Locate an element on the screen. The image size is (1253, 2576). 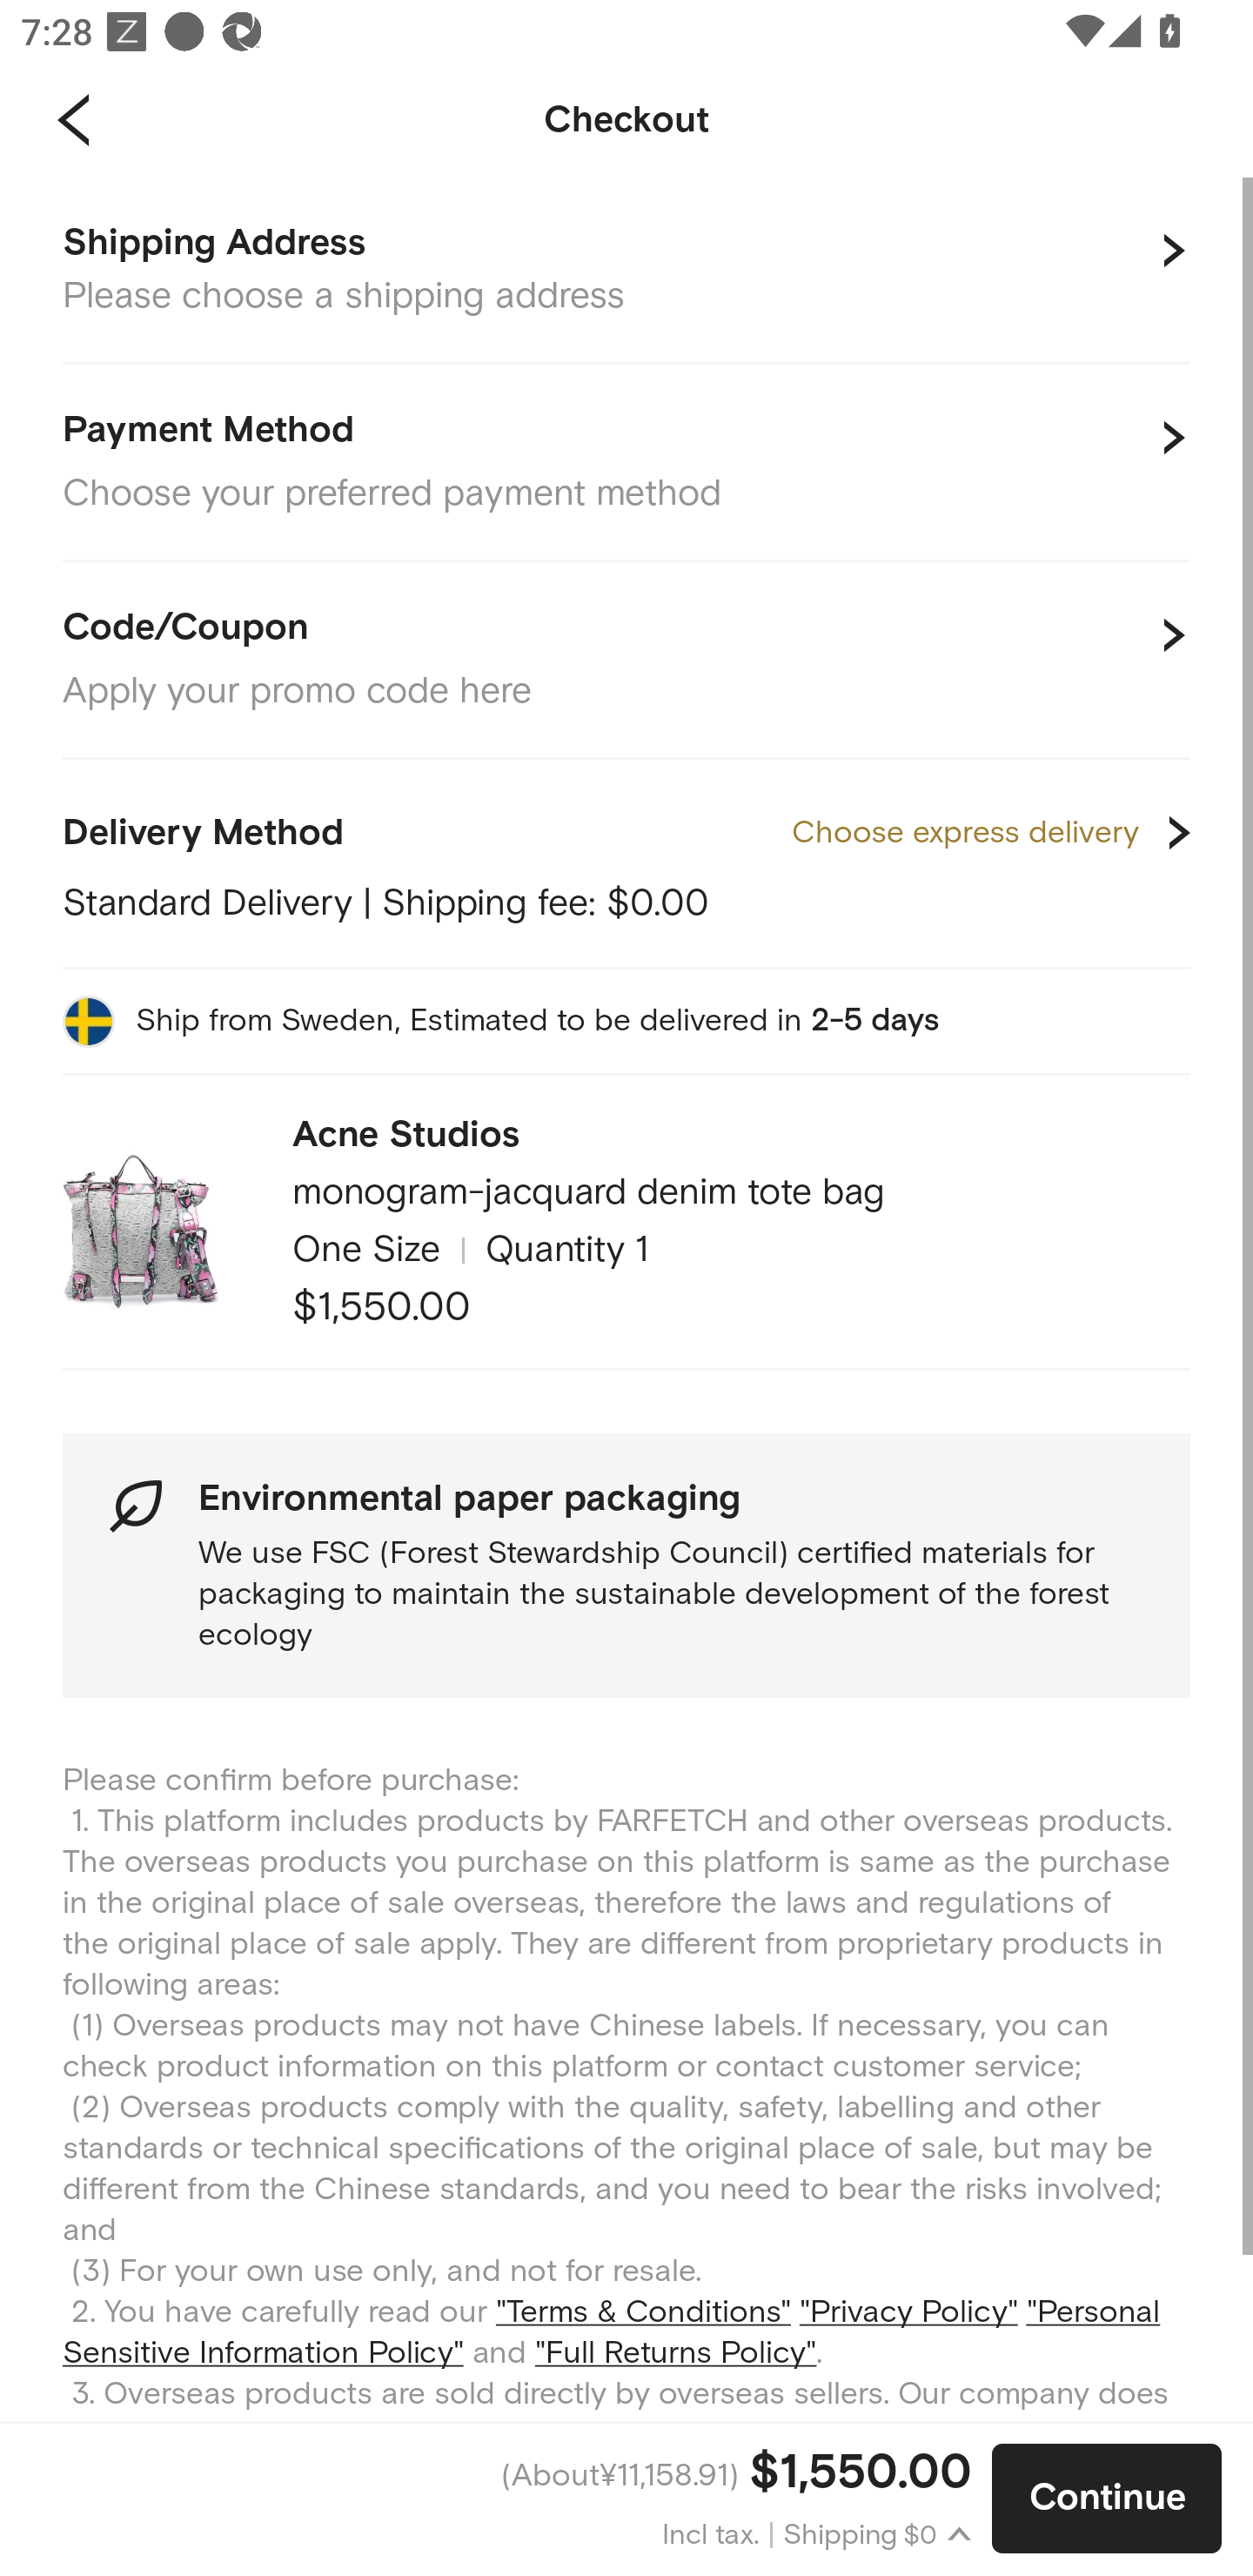
Continue is located at coordinates (1107, 2499).